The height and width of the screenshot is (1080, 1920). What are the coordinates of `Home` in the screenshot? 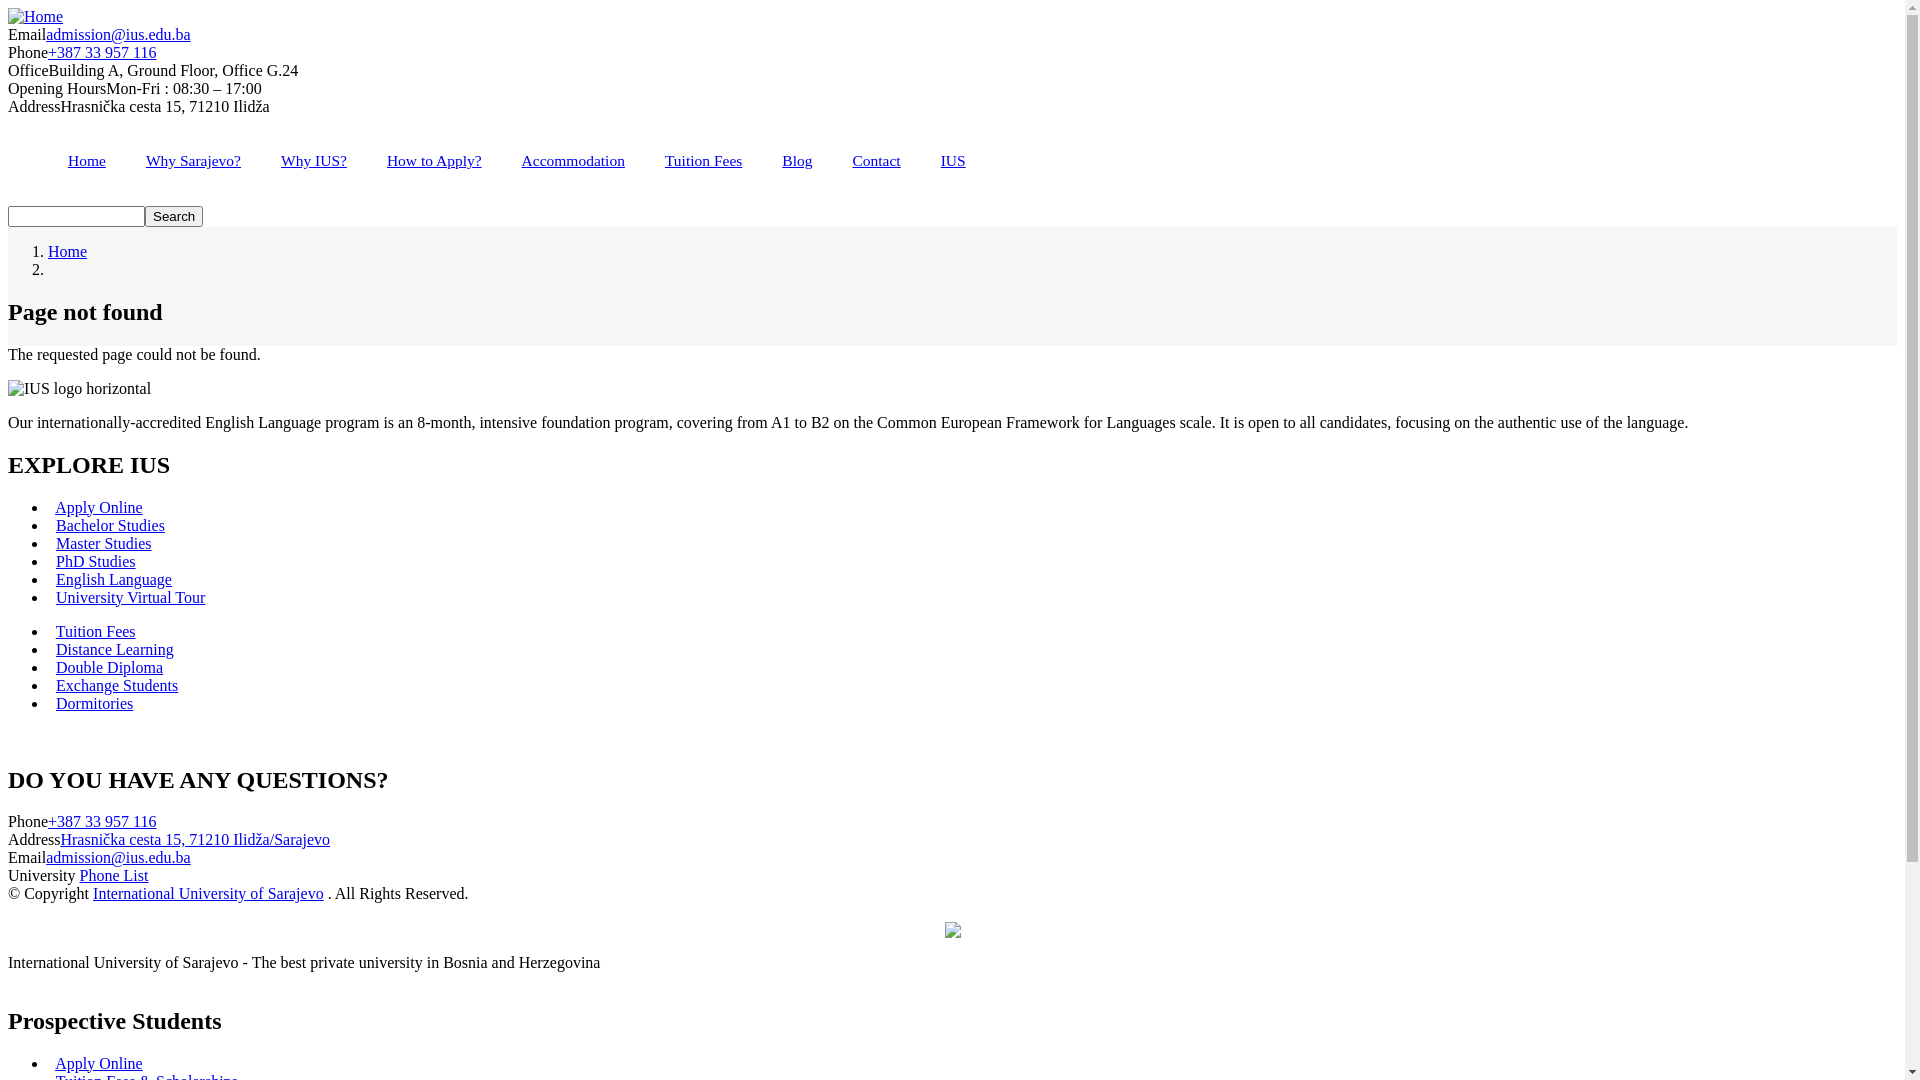 It's located at (87, 160).